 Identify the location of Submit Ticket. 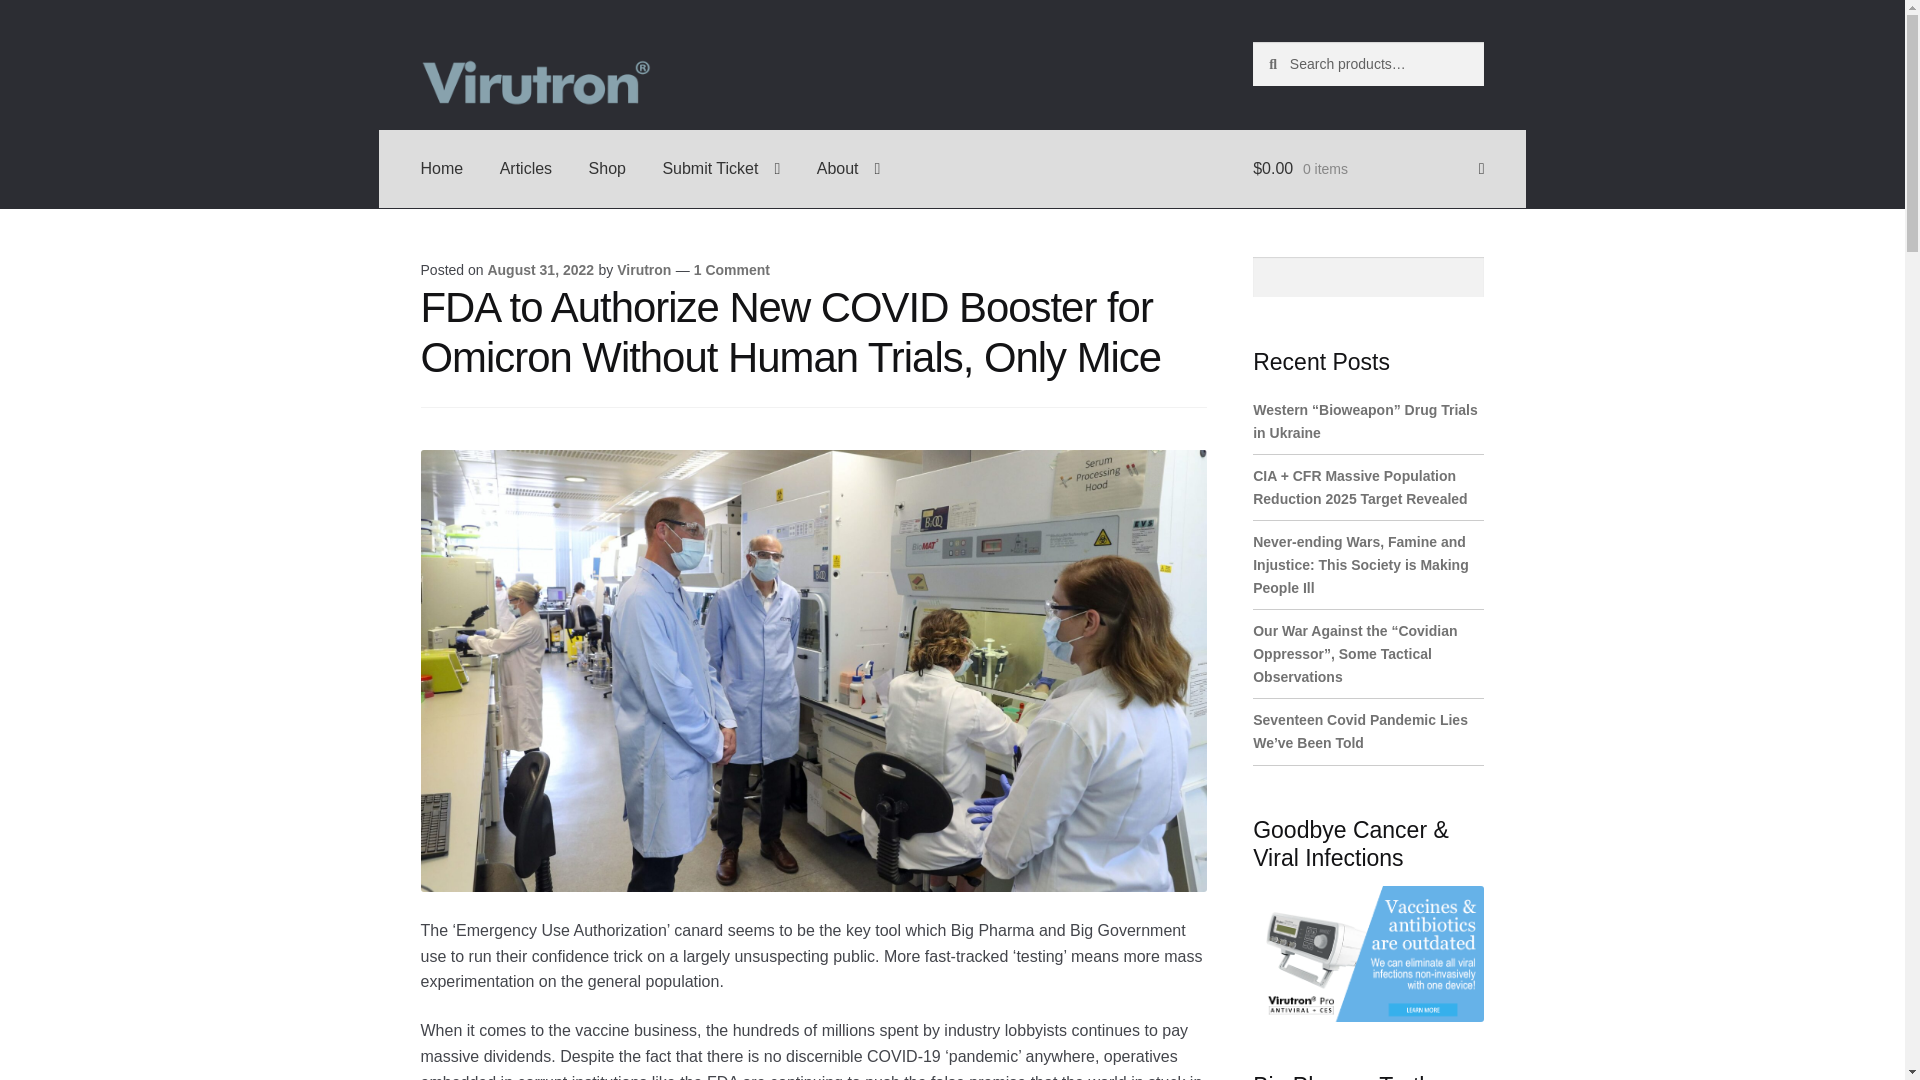
(720, 168).